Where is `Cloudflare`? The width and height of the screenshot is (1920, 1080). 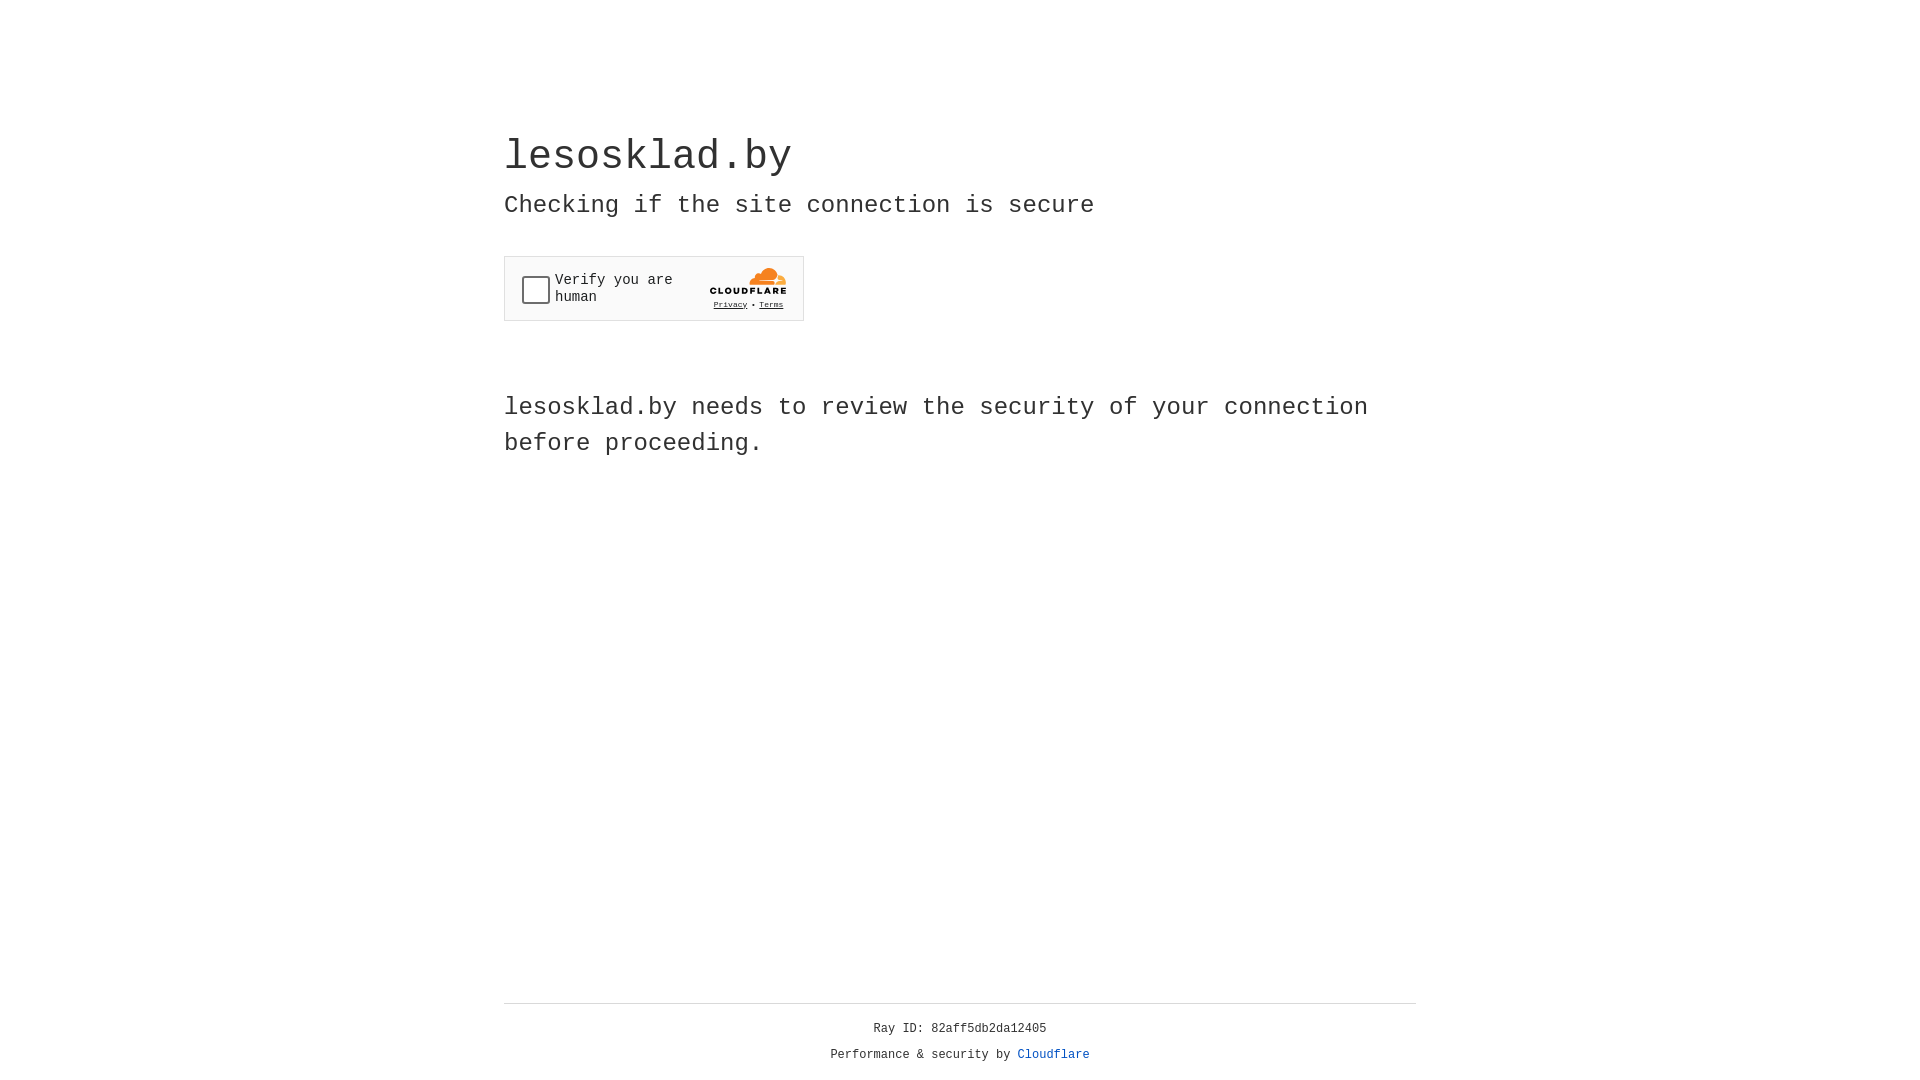 Cloudflare is located at coordinates (1054, 1055).